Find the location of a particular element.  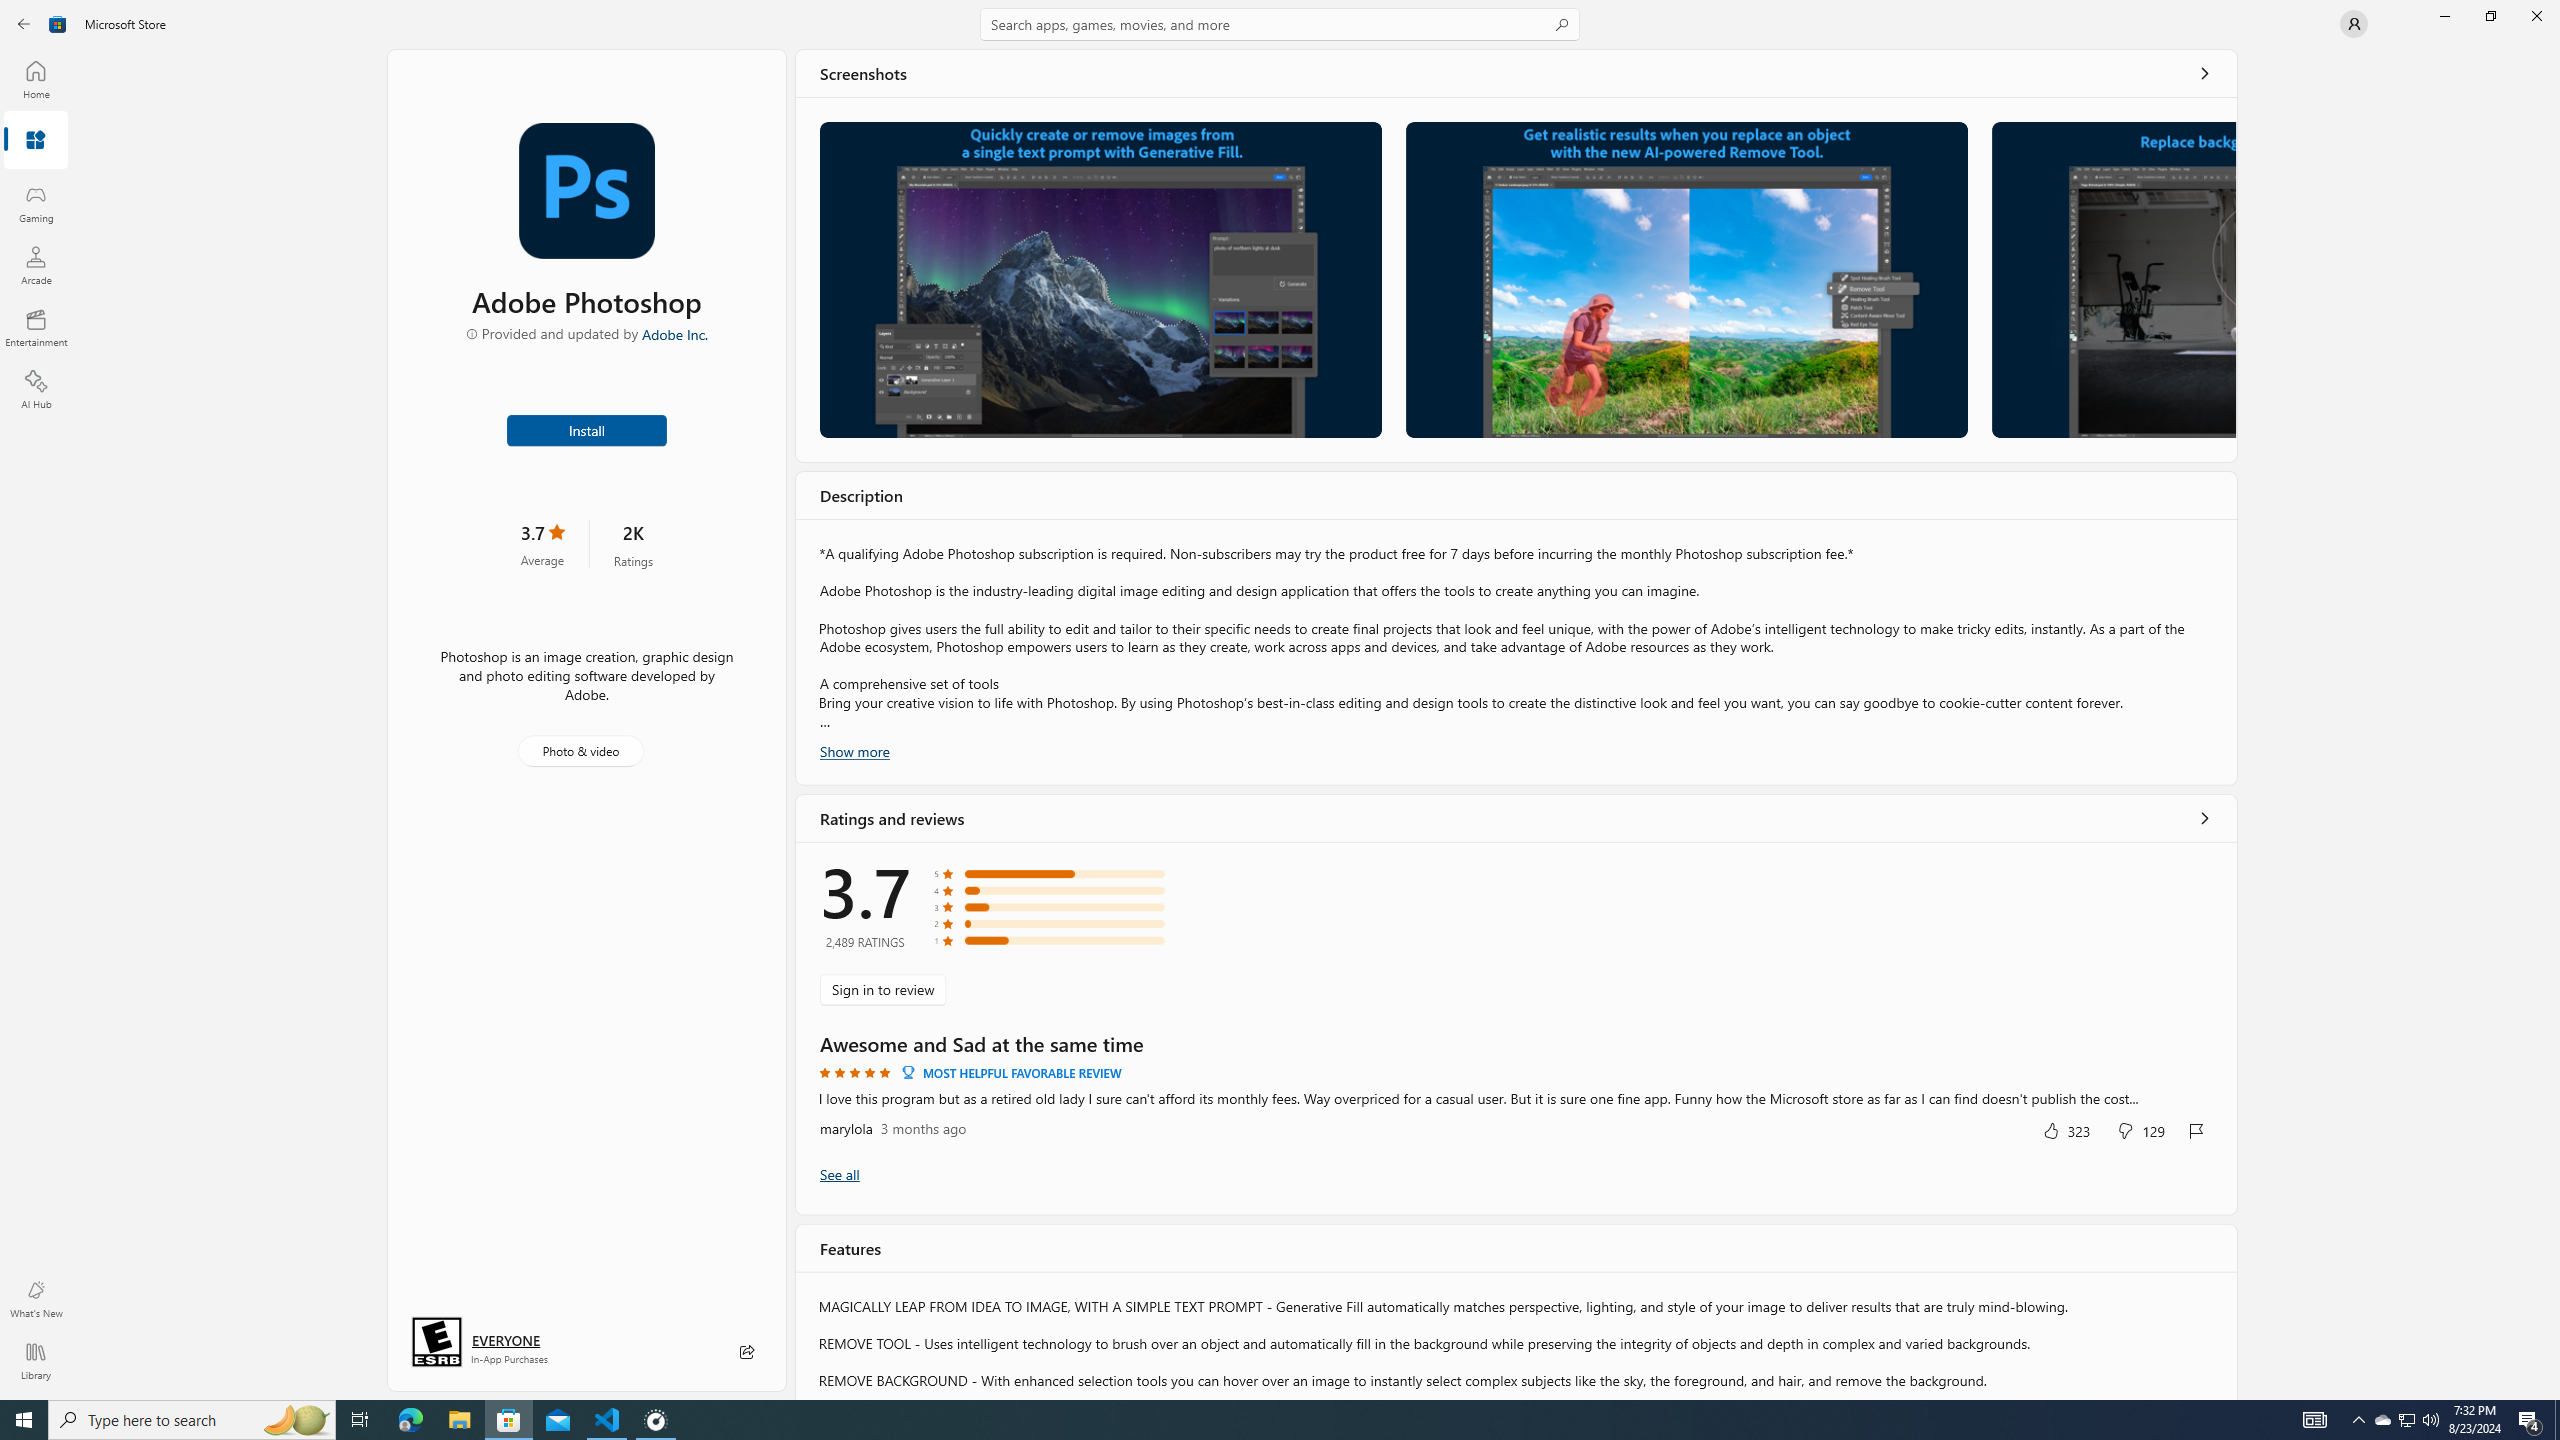

Search is located at coordinates (1280, 24).